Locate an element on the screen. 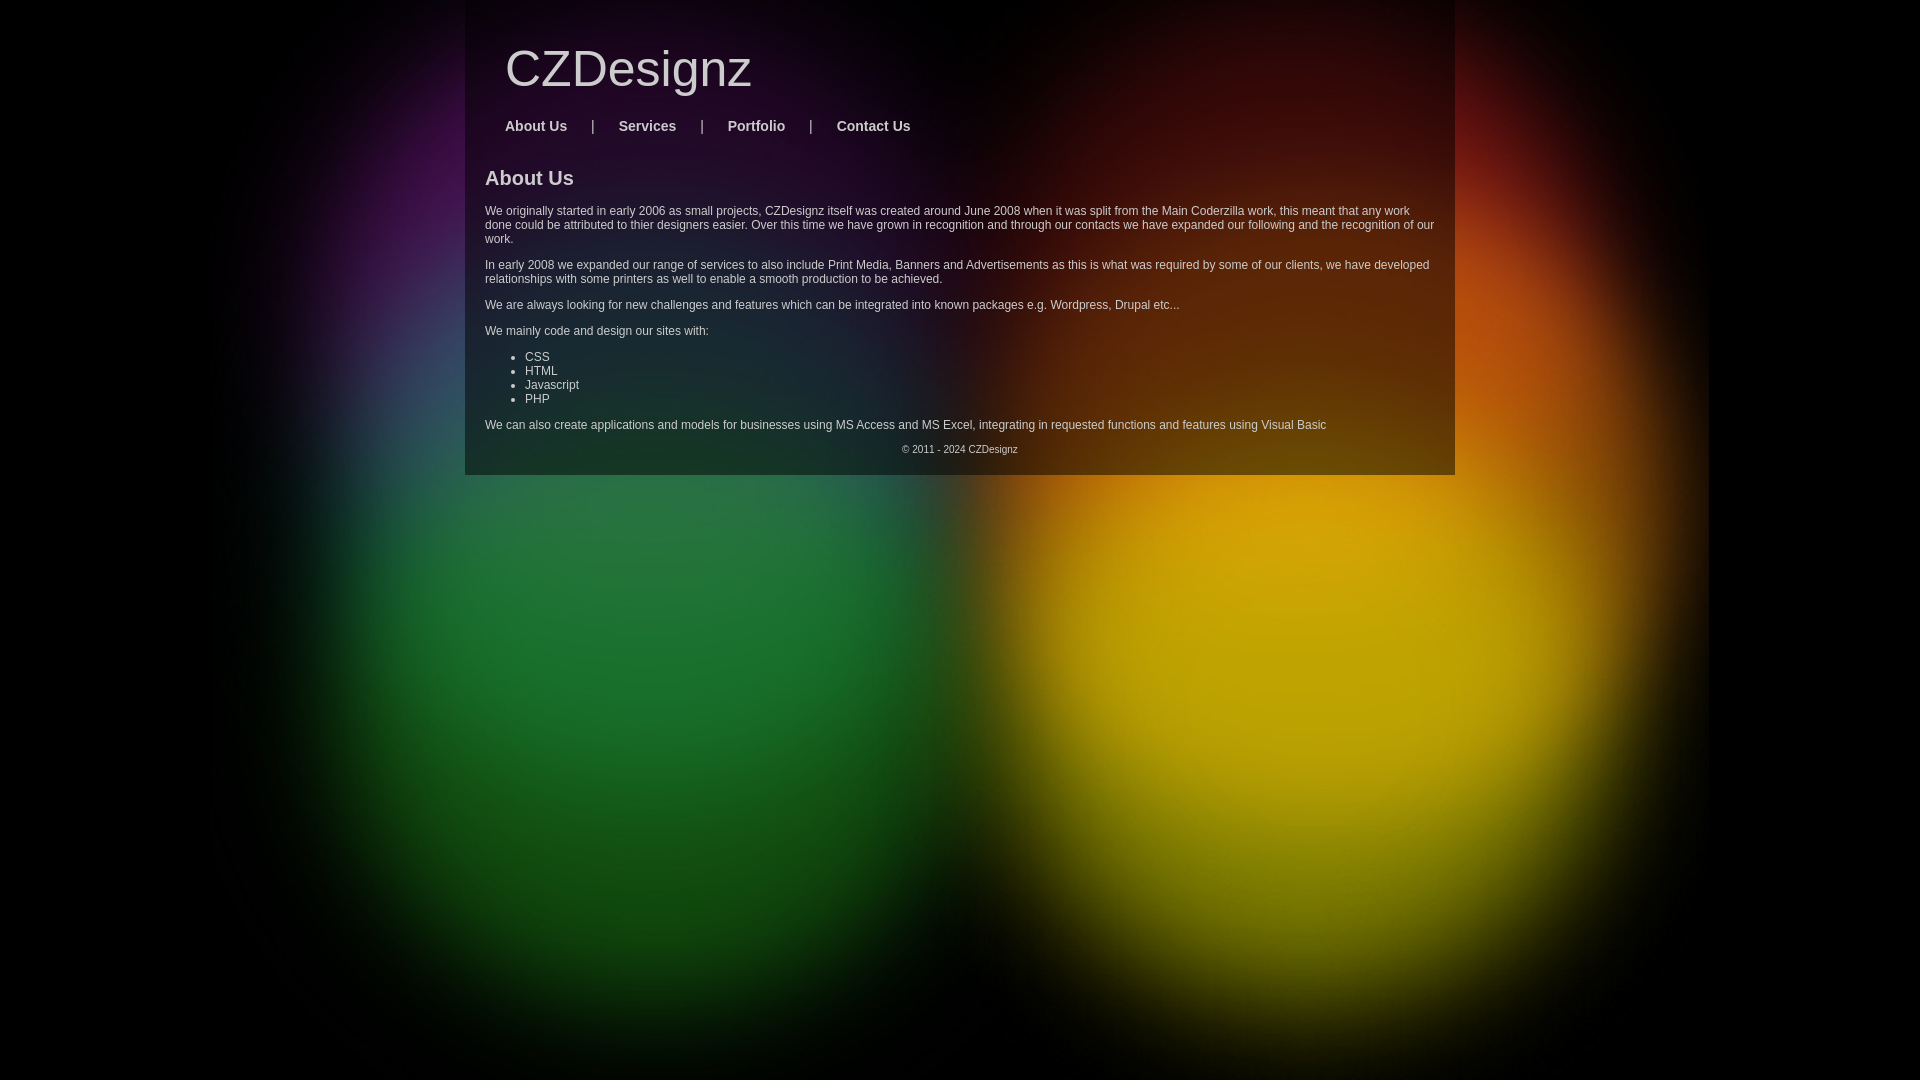 The height and width of the screenshot is (1080, 1920). Services is located at coordinates (648, 126).